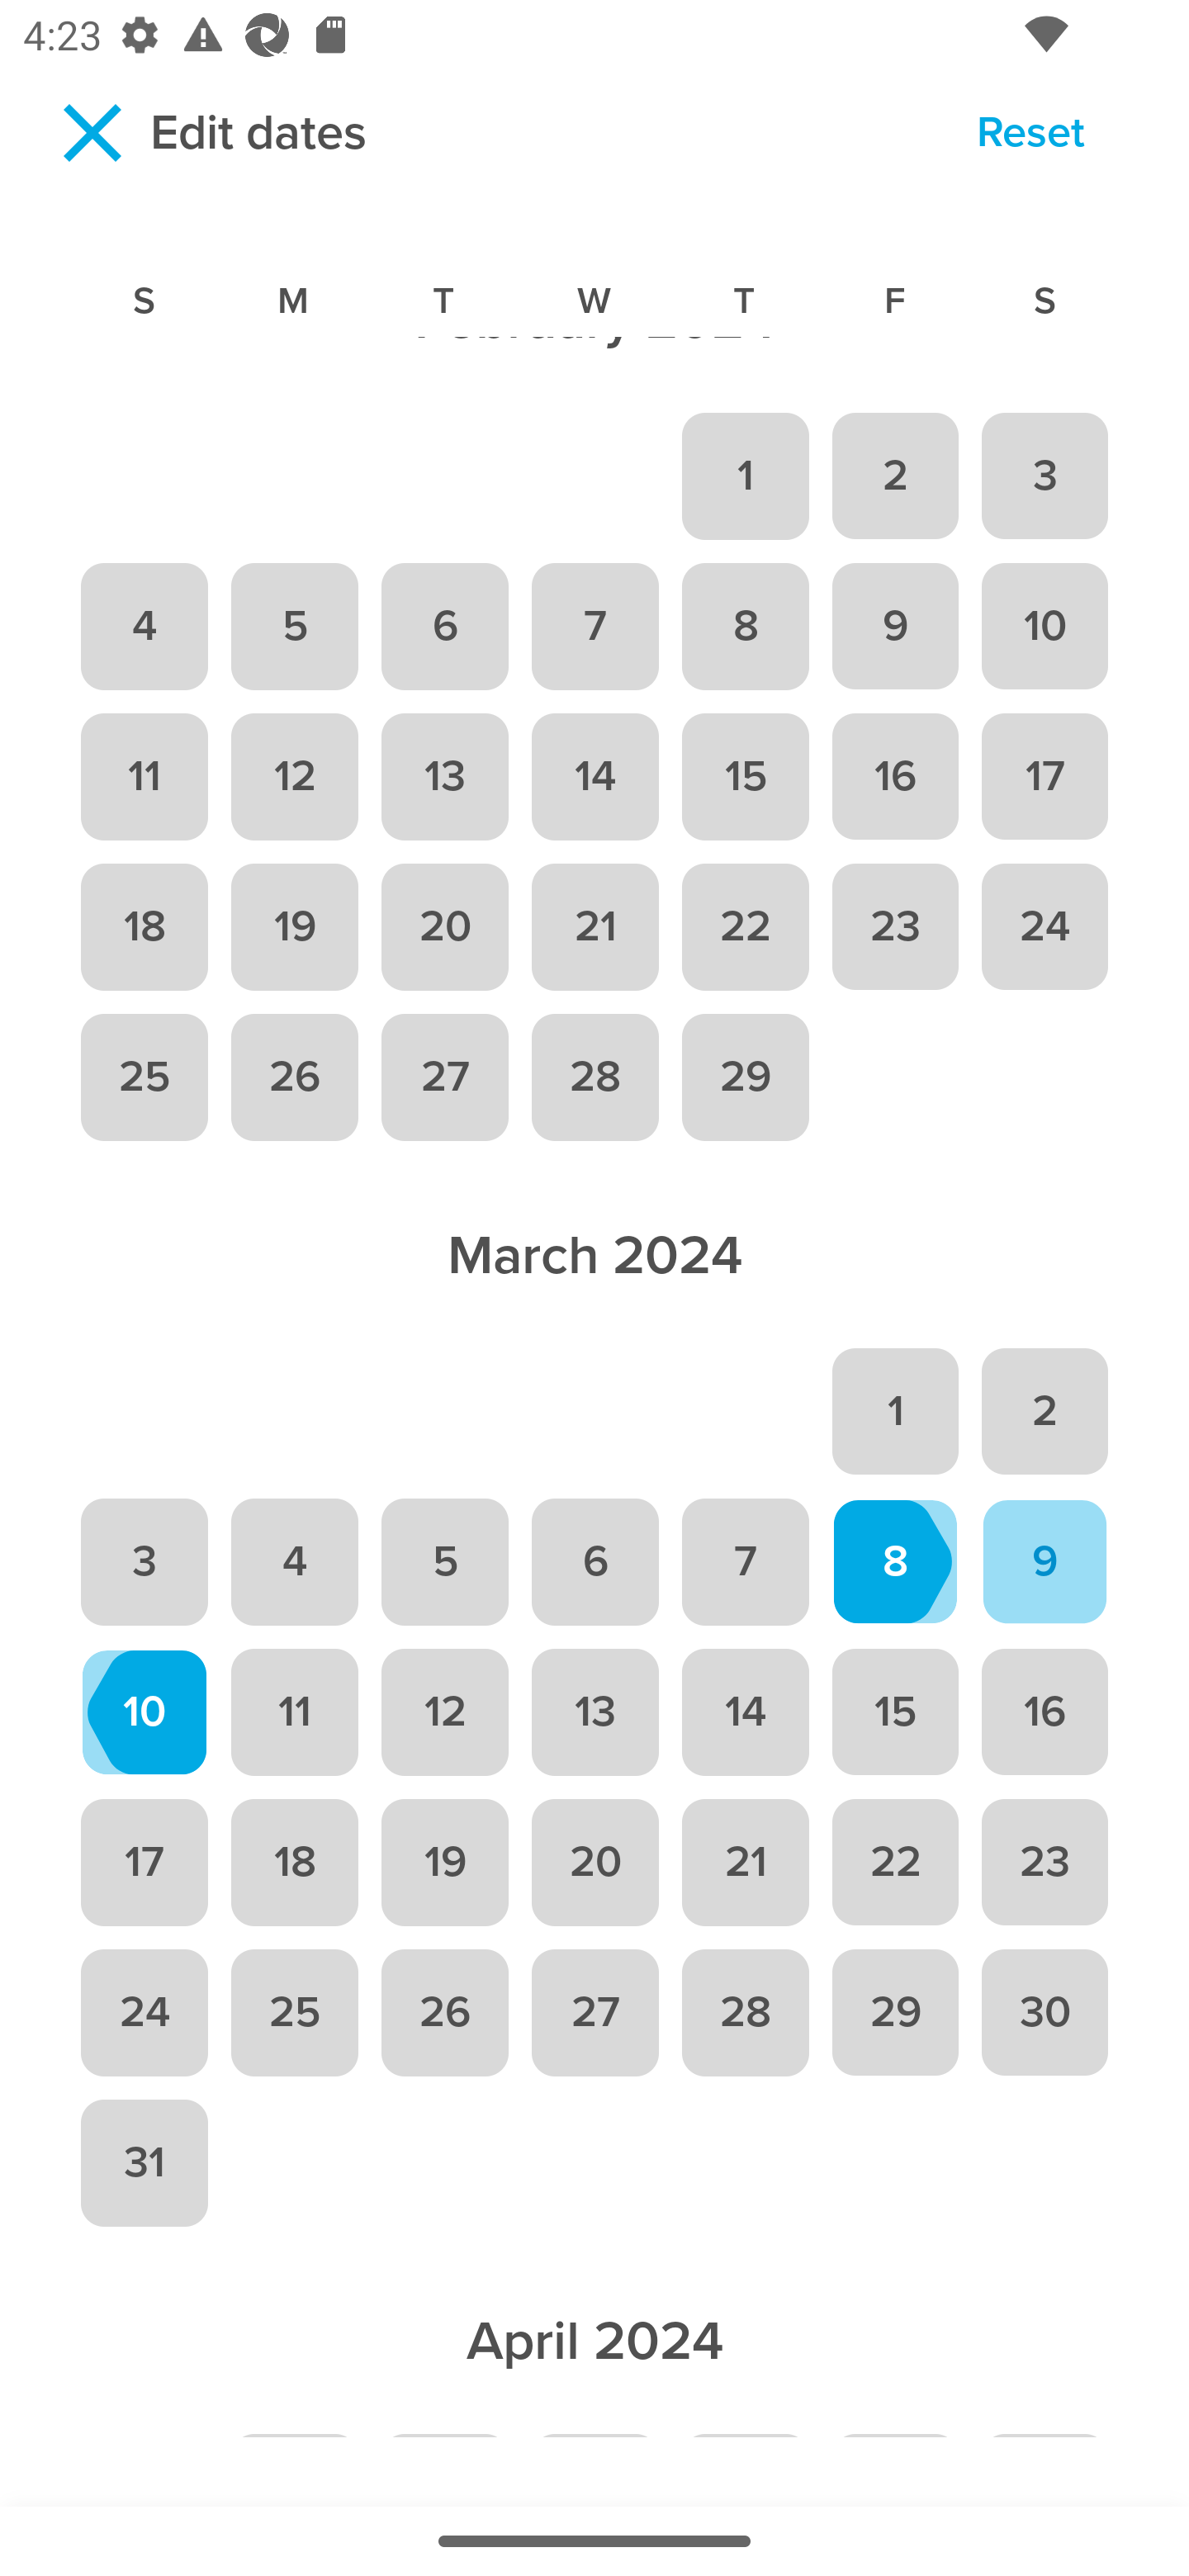  I want to click on 21, so click(745, 1863).